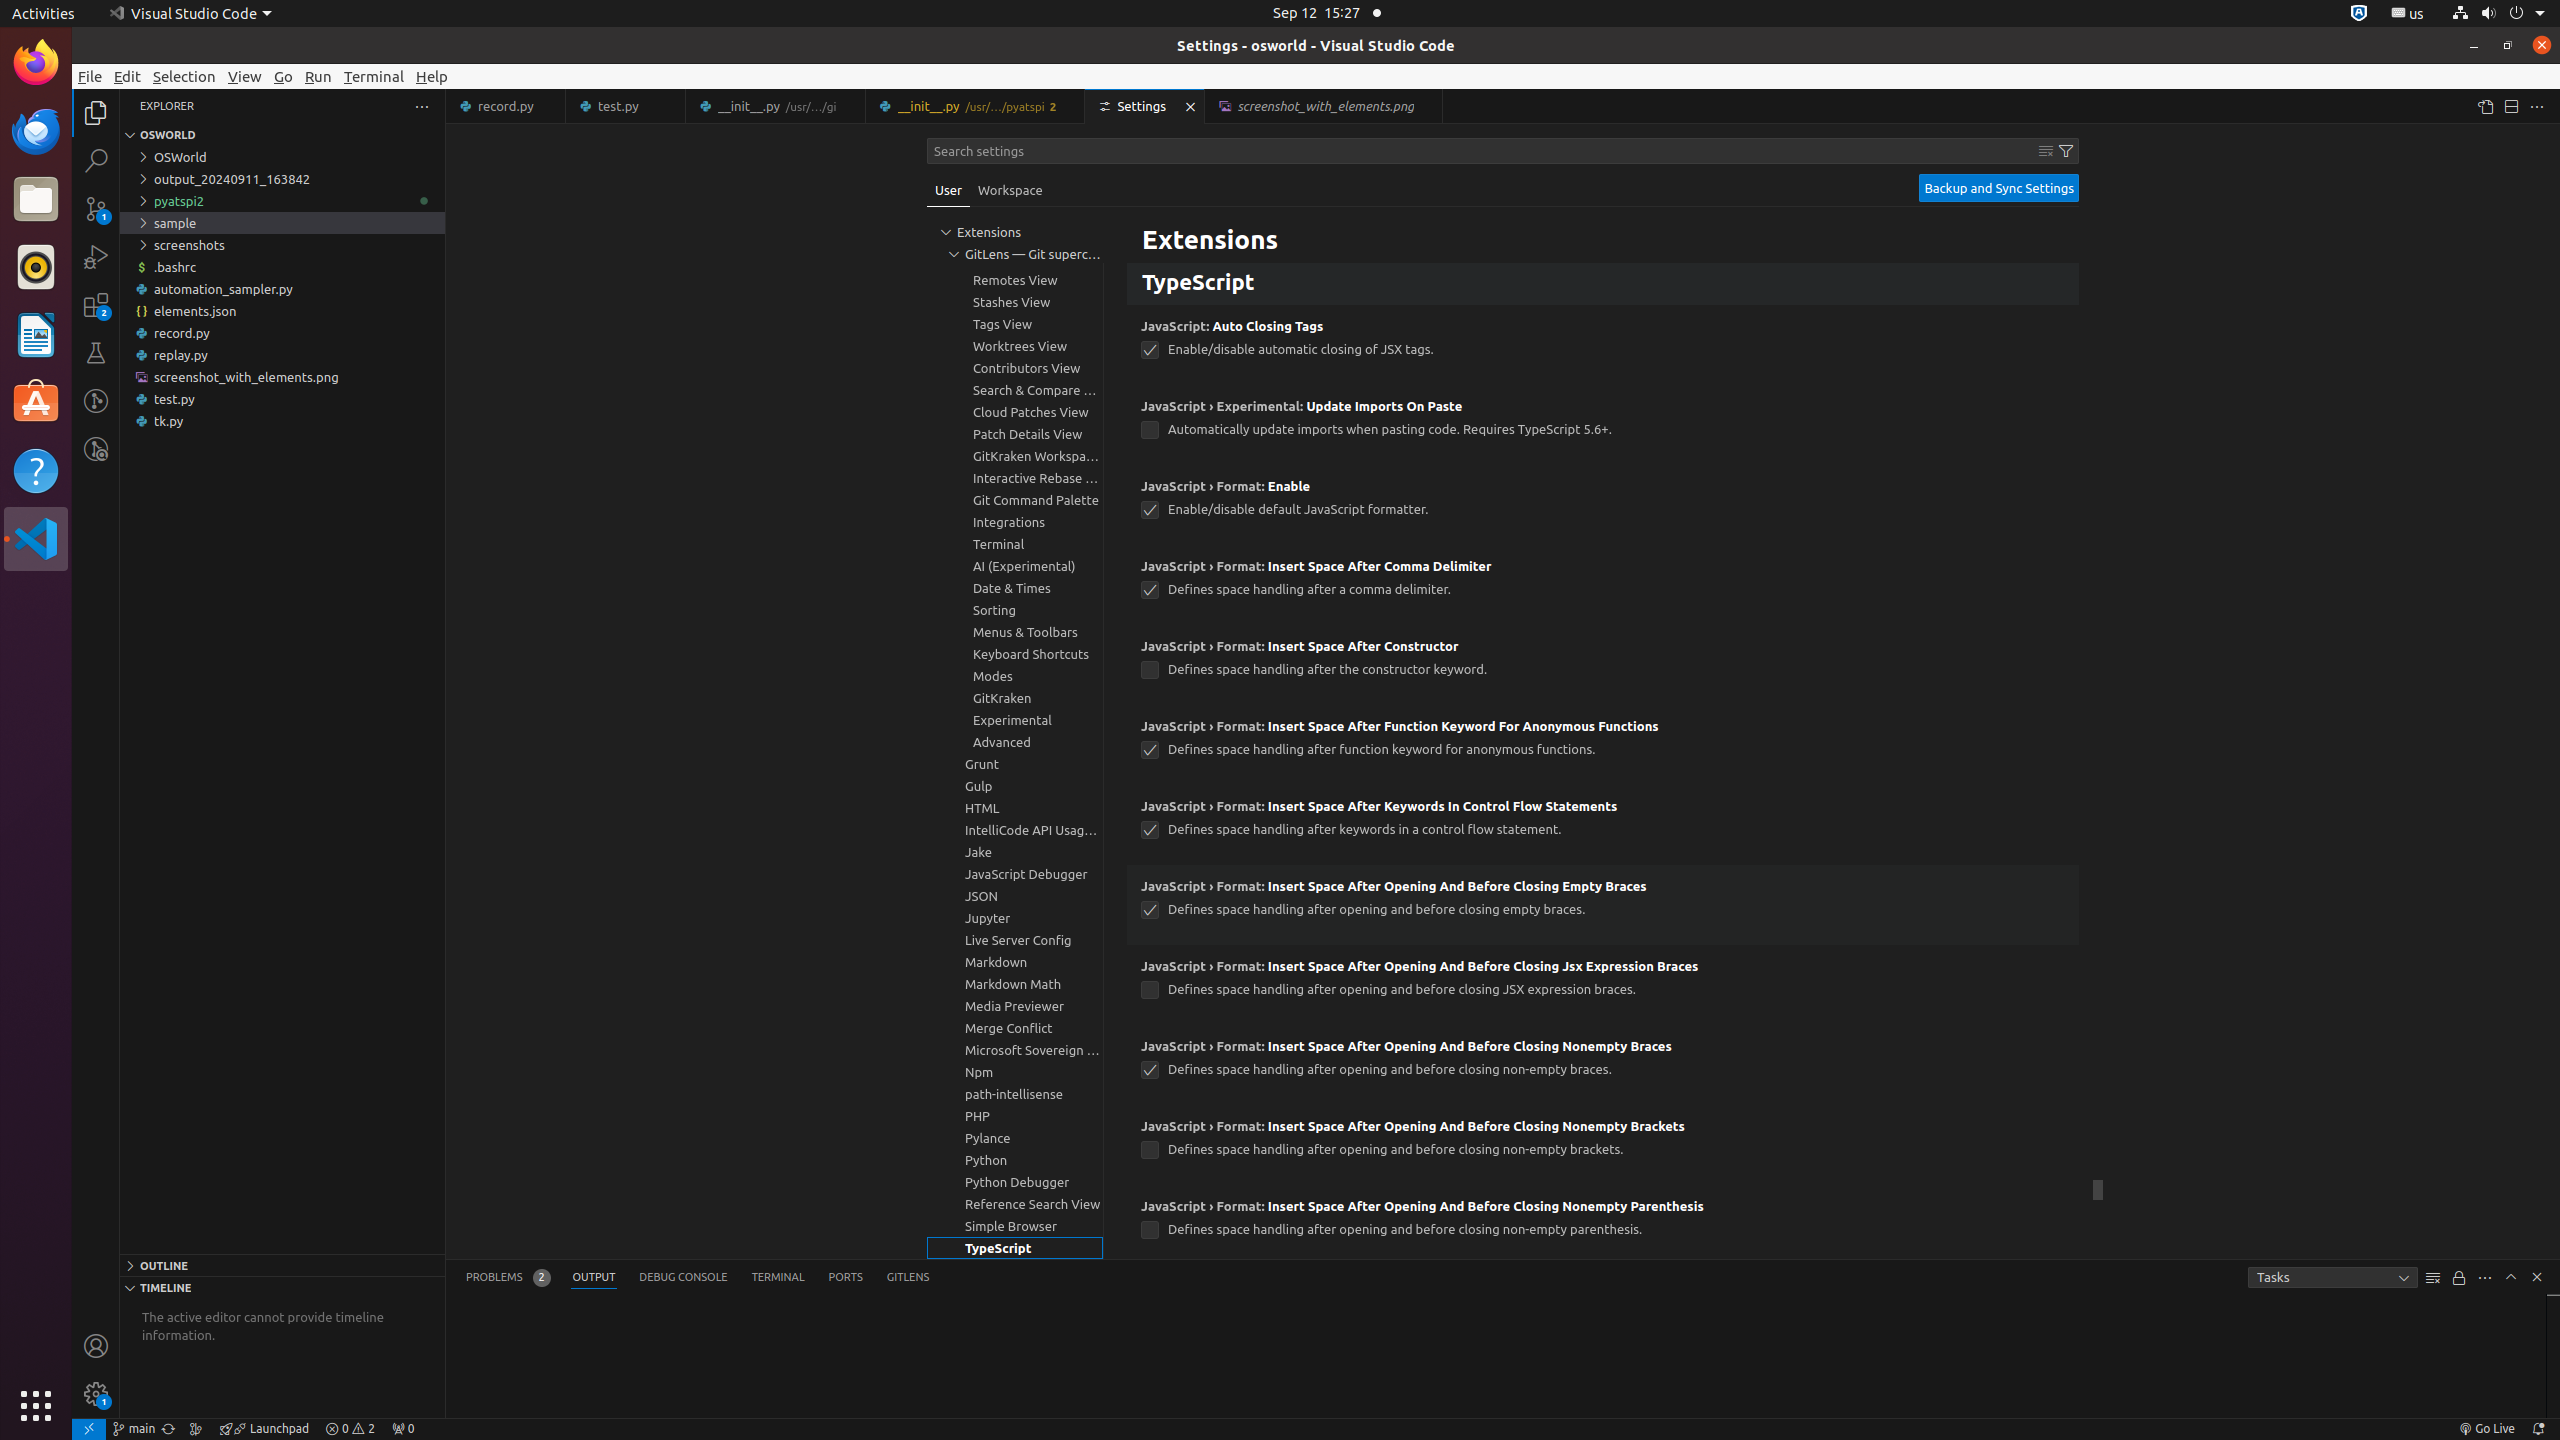 This screenshot has width=2560, height=1440. What do you see at coordinates (1150, 670) in the screenshot?
I see `javascript.format.insertSpaceAfterConstructor` at bounding box center [1150, 670].